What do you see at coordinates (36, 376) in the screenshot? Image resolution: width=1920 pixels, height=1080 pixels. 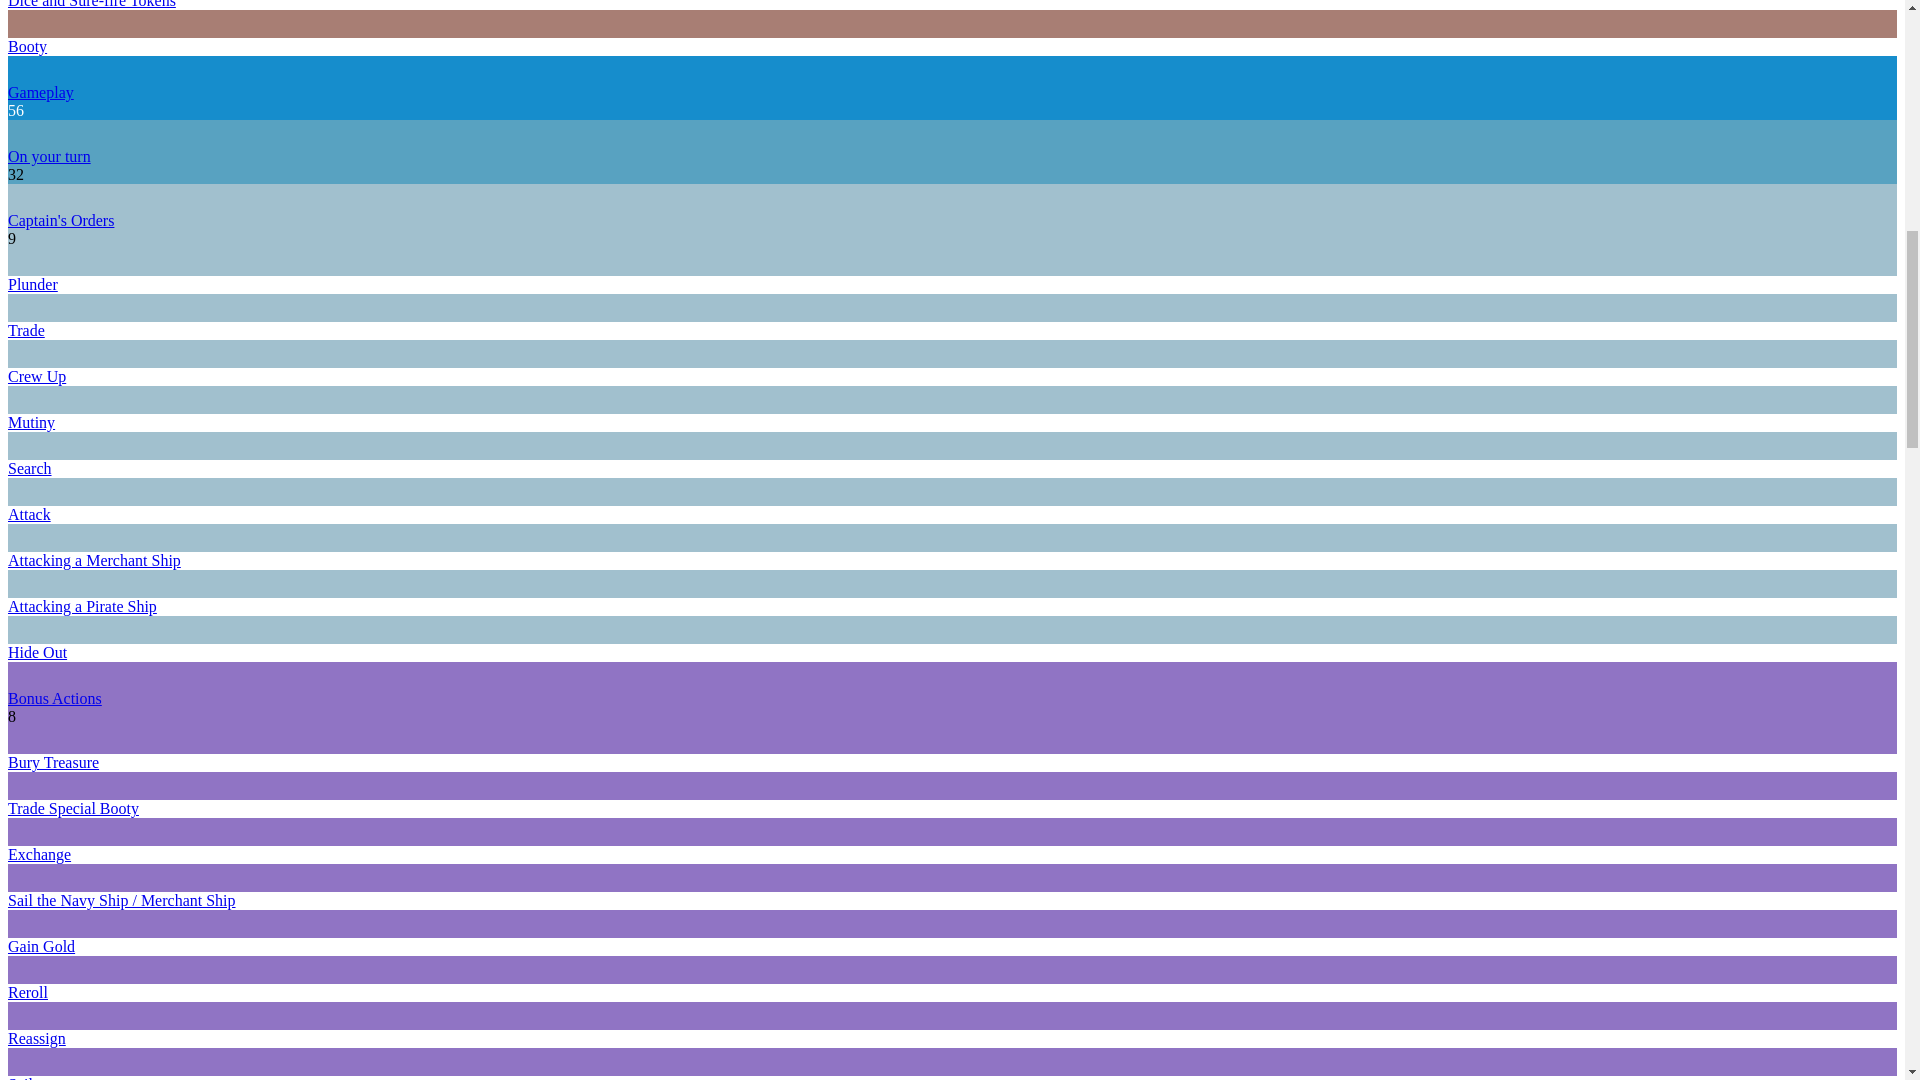 I see `Crew Up` at bounding box center [36, 376].